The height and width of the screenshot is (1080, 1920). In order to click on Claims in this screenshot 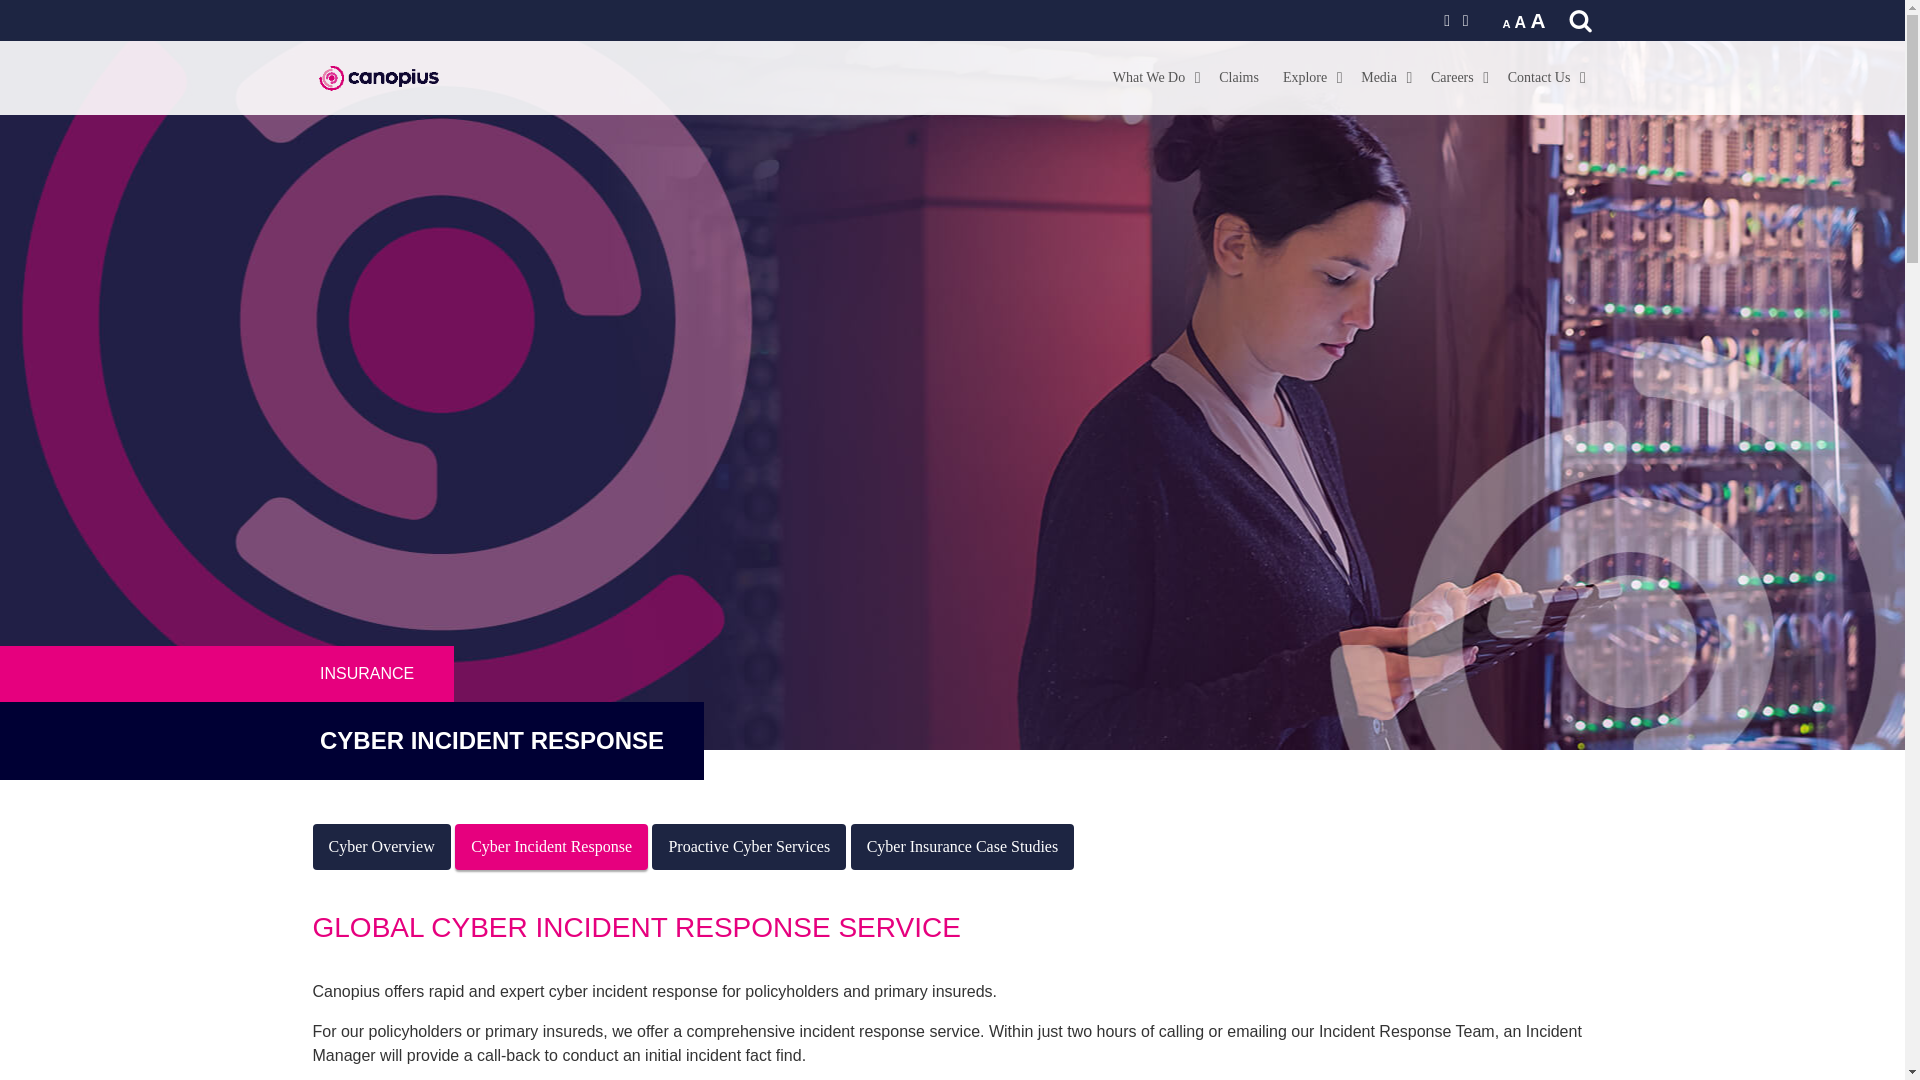, I will do `click(1239, 78)`.